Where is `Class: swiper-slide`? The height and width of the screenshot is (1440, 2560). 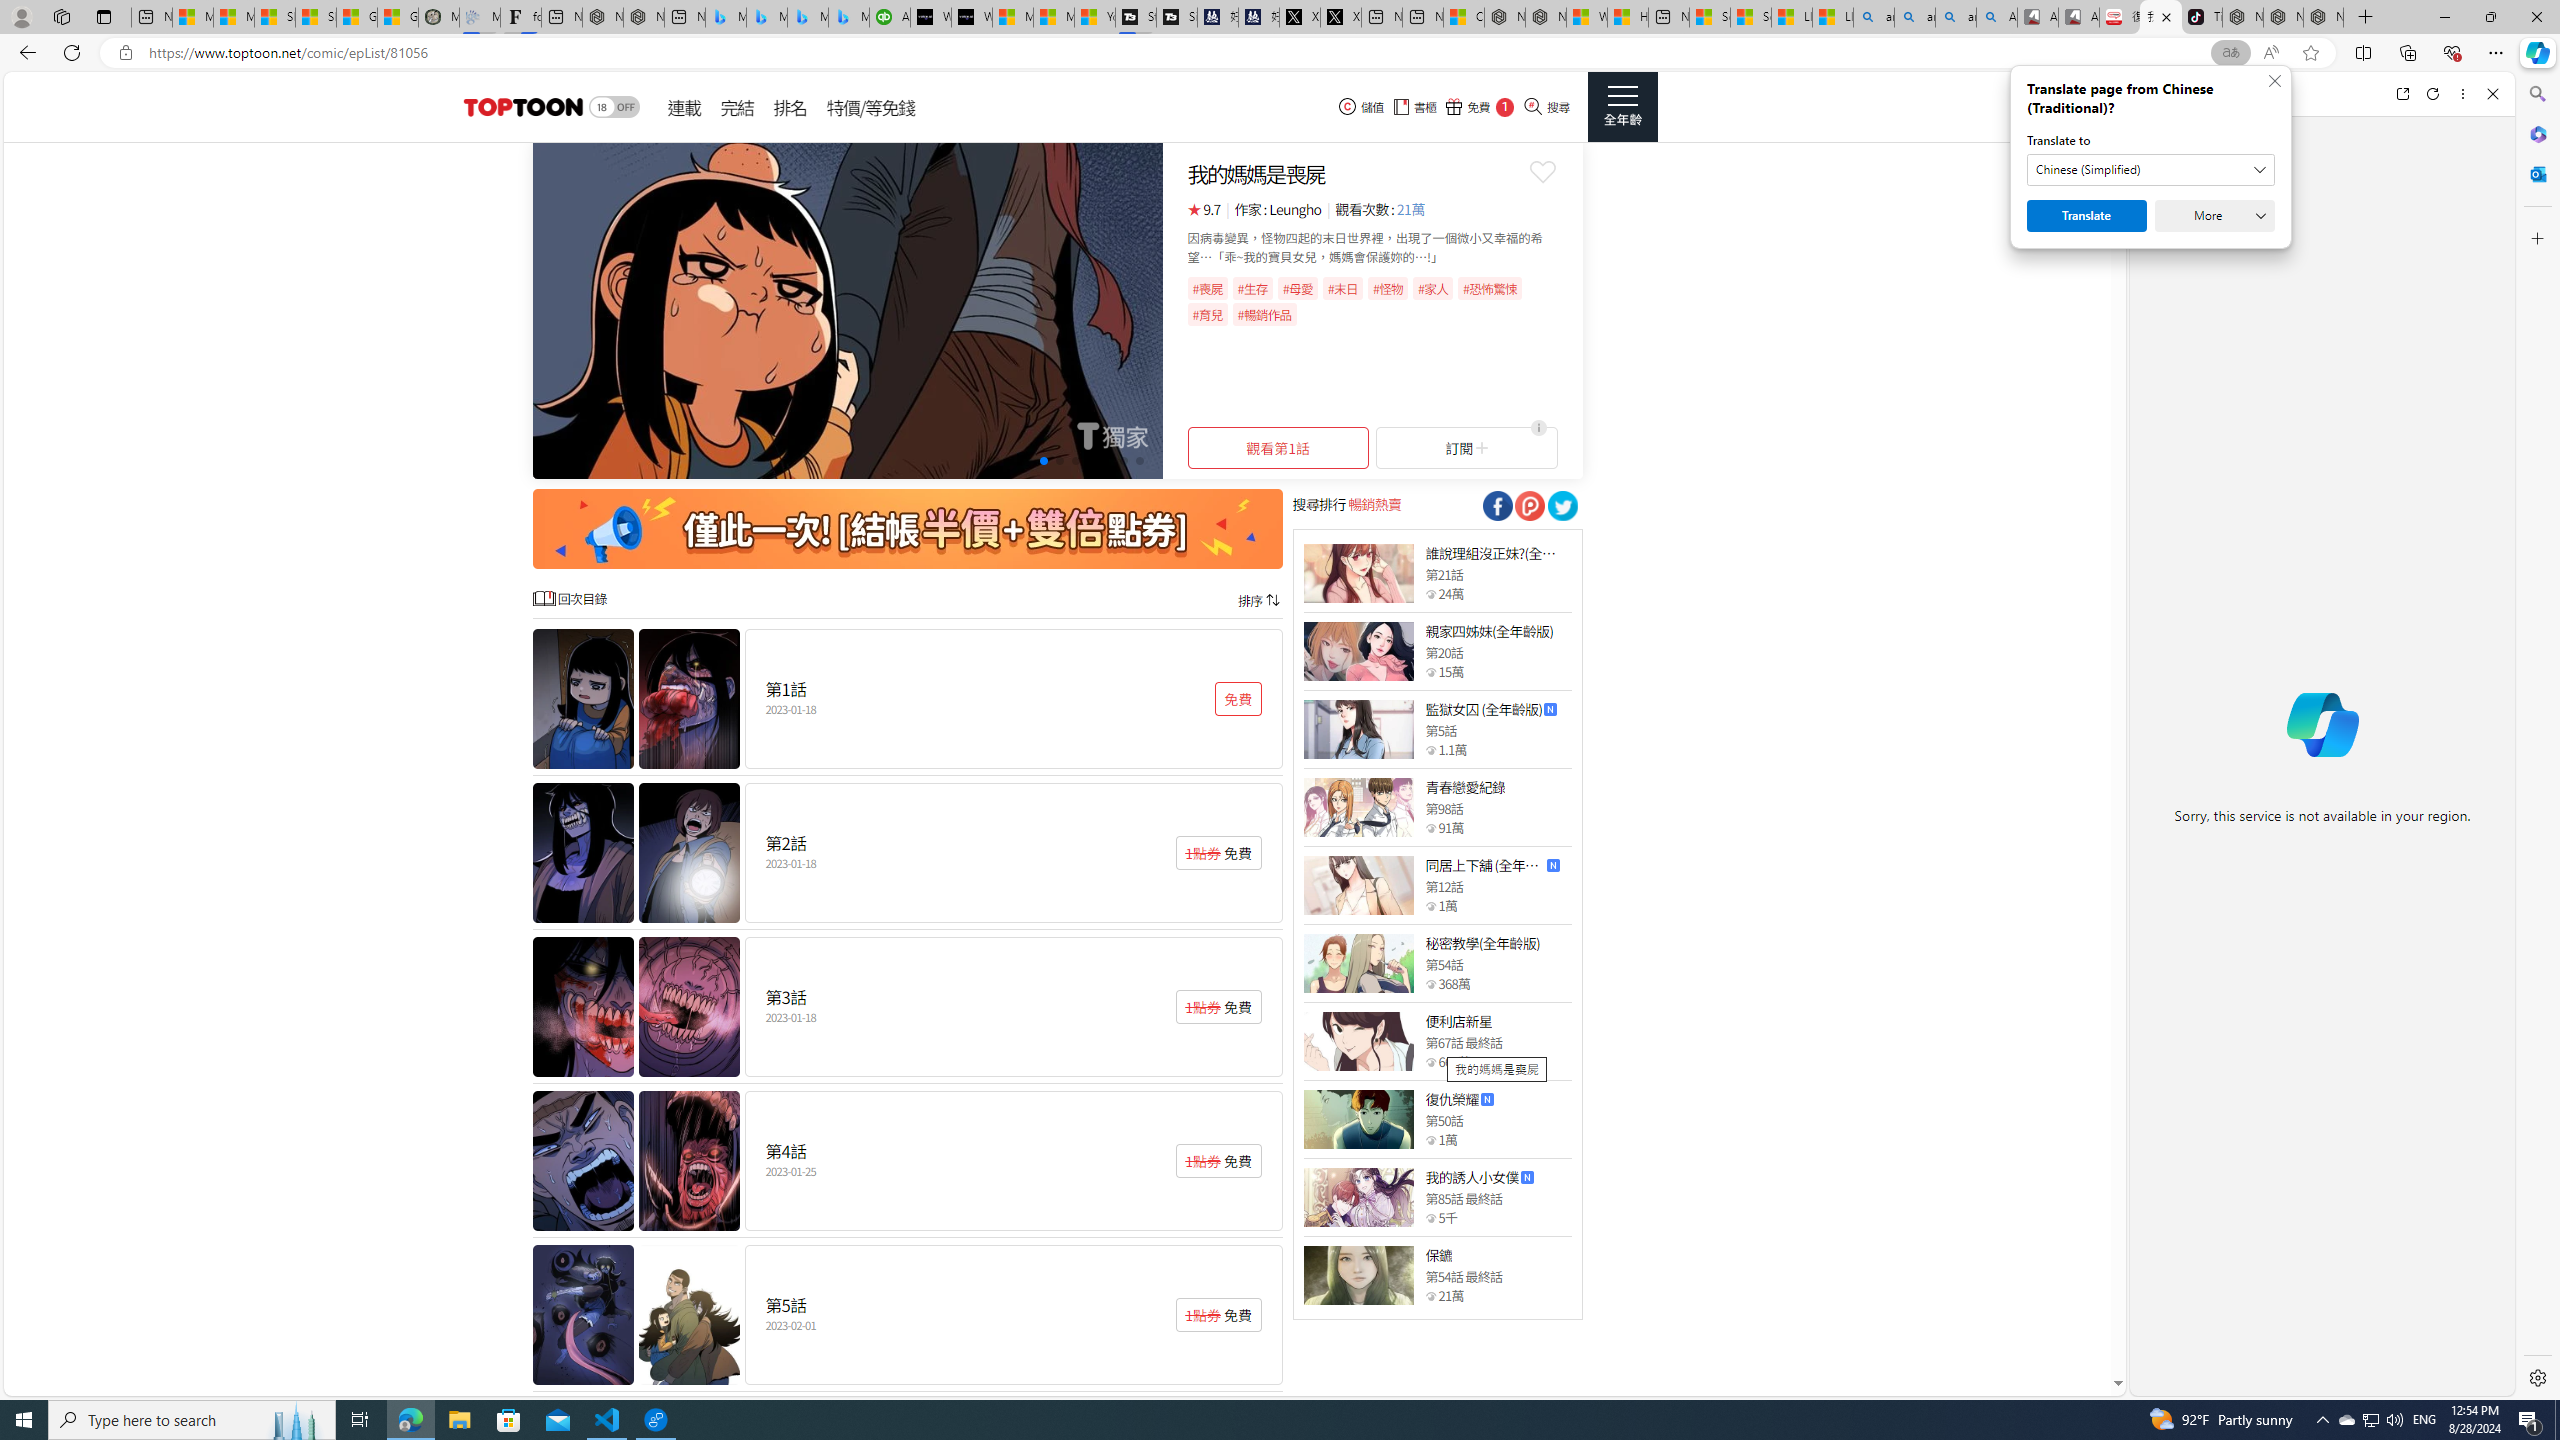
Class: swiper-slide is located at coordinates (847, 310).